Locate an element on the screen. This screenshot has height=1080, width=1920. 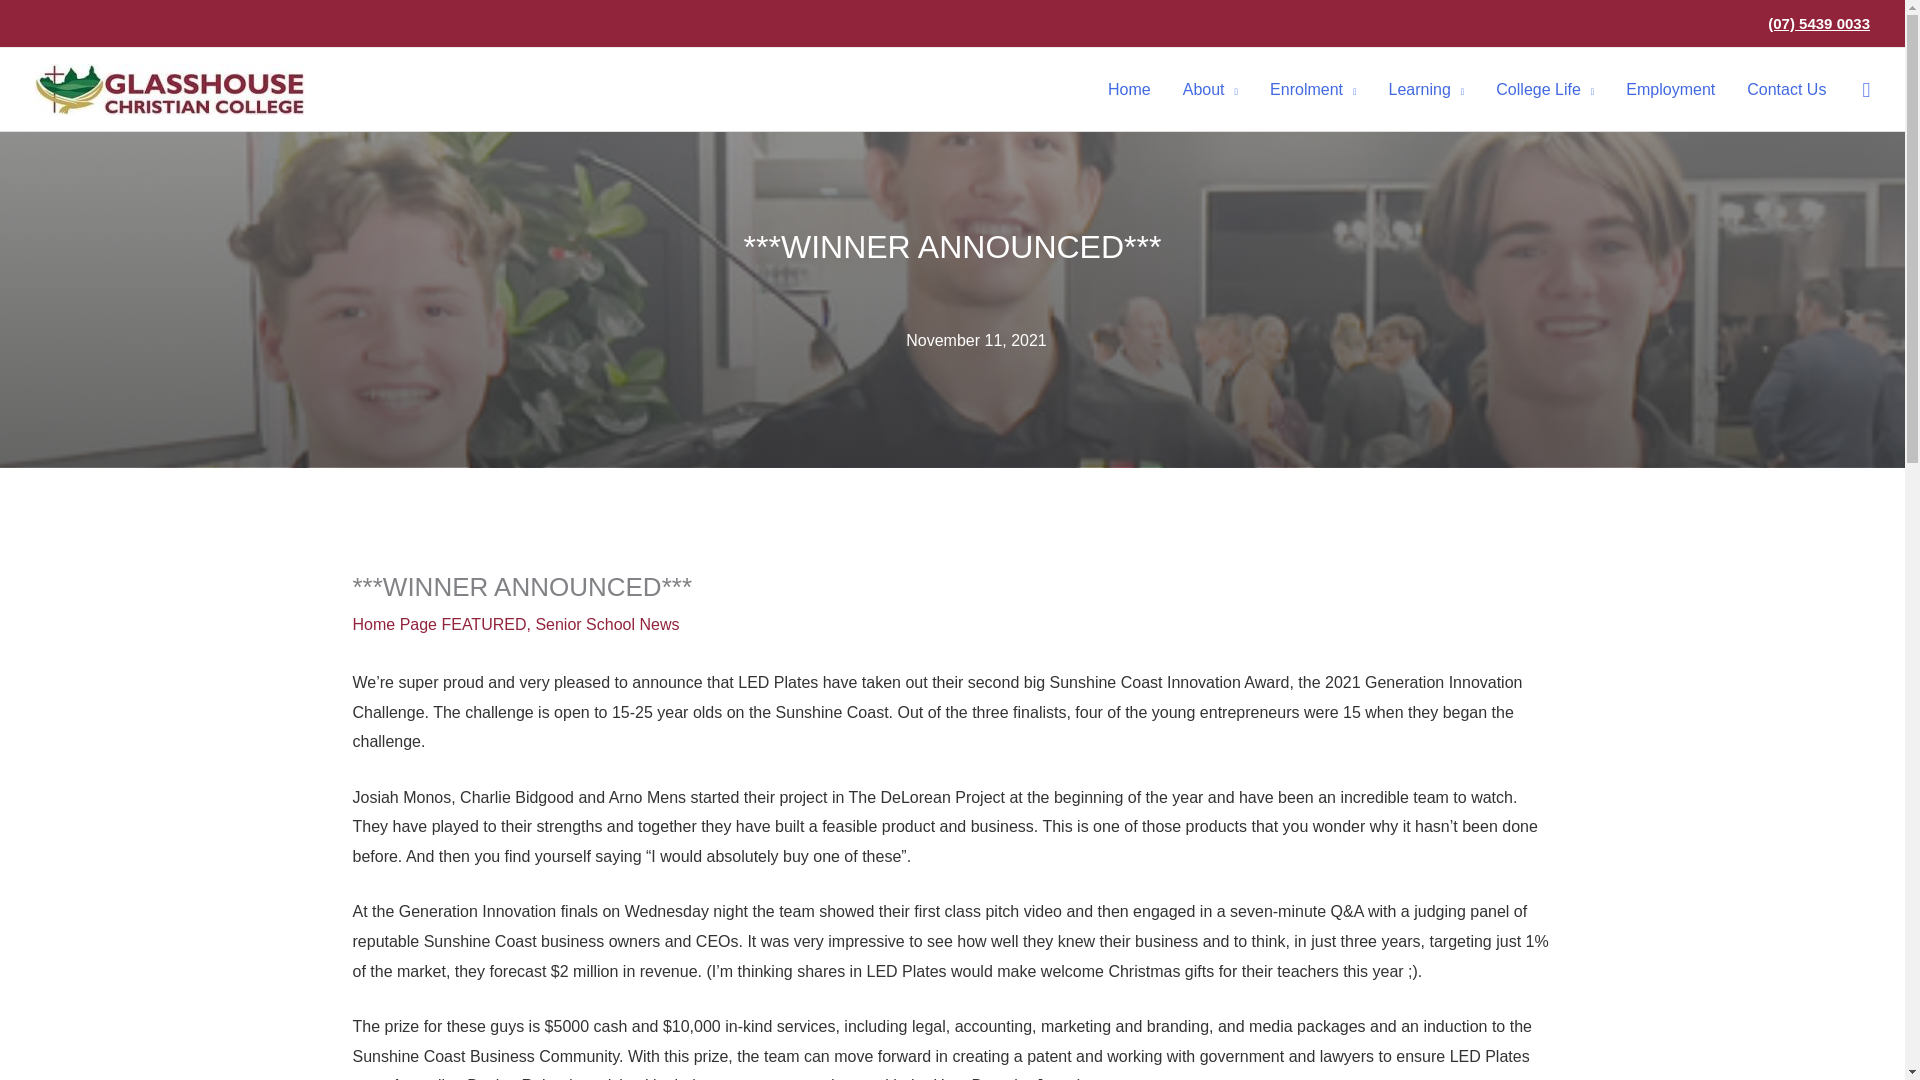
Learning is located at coordinates (1426, 89).